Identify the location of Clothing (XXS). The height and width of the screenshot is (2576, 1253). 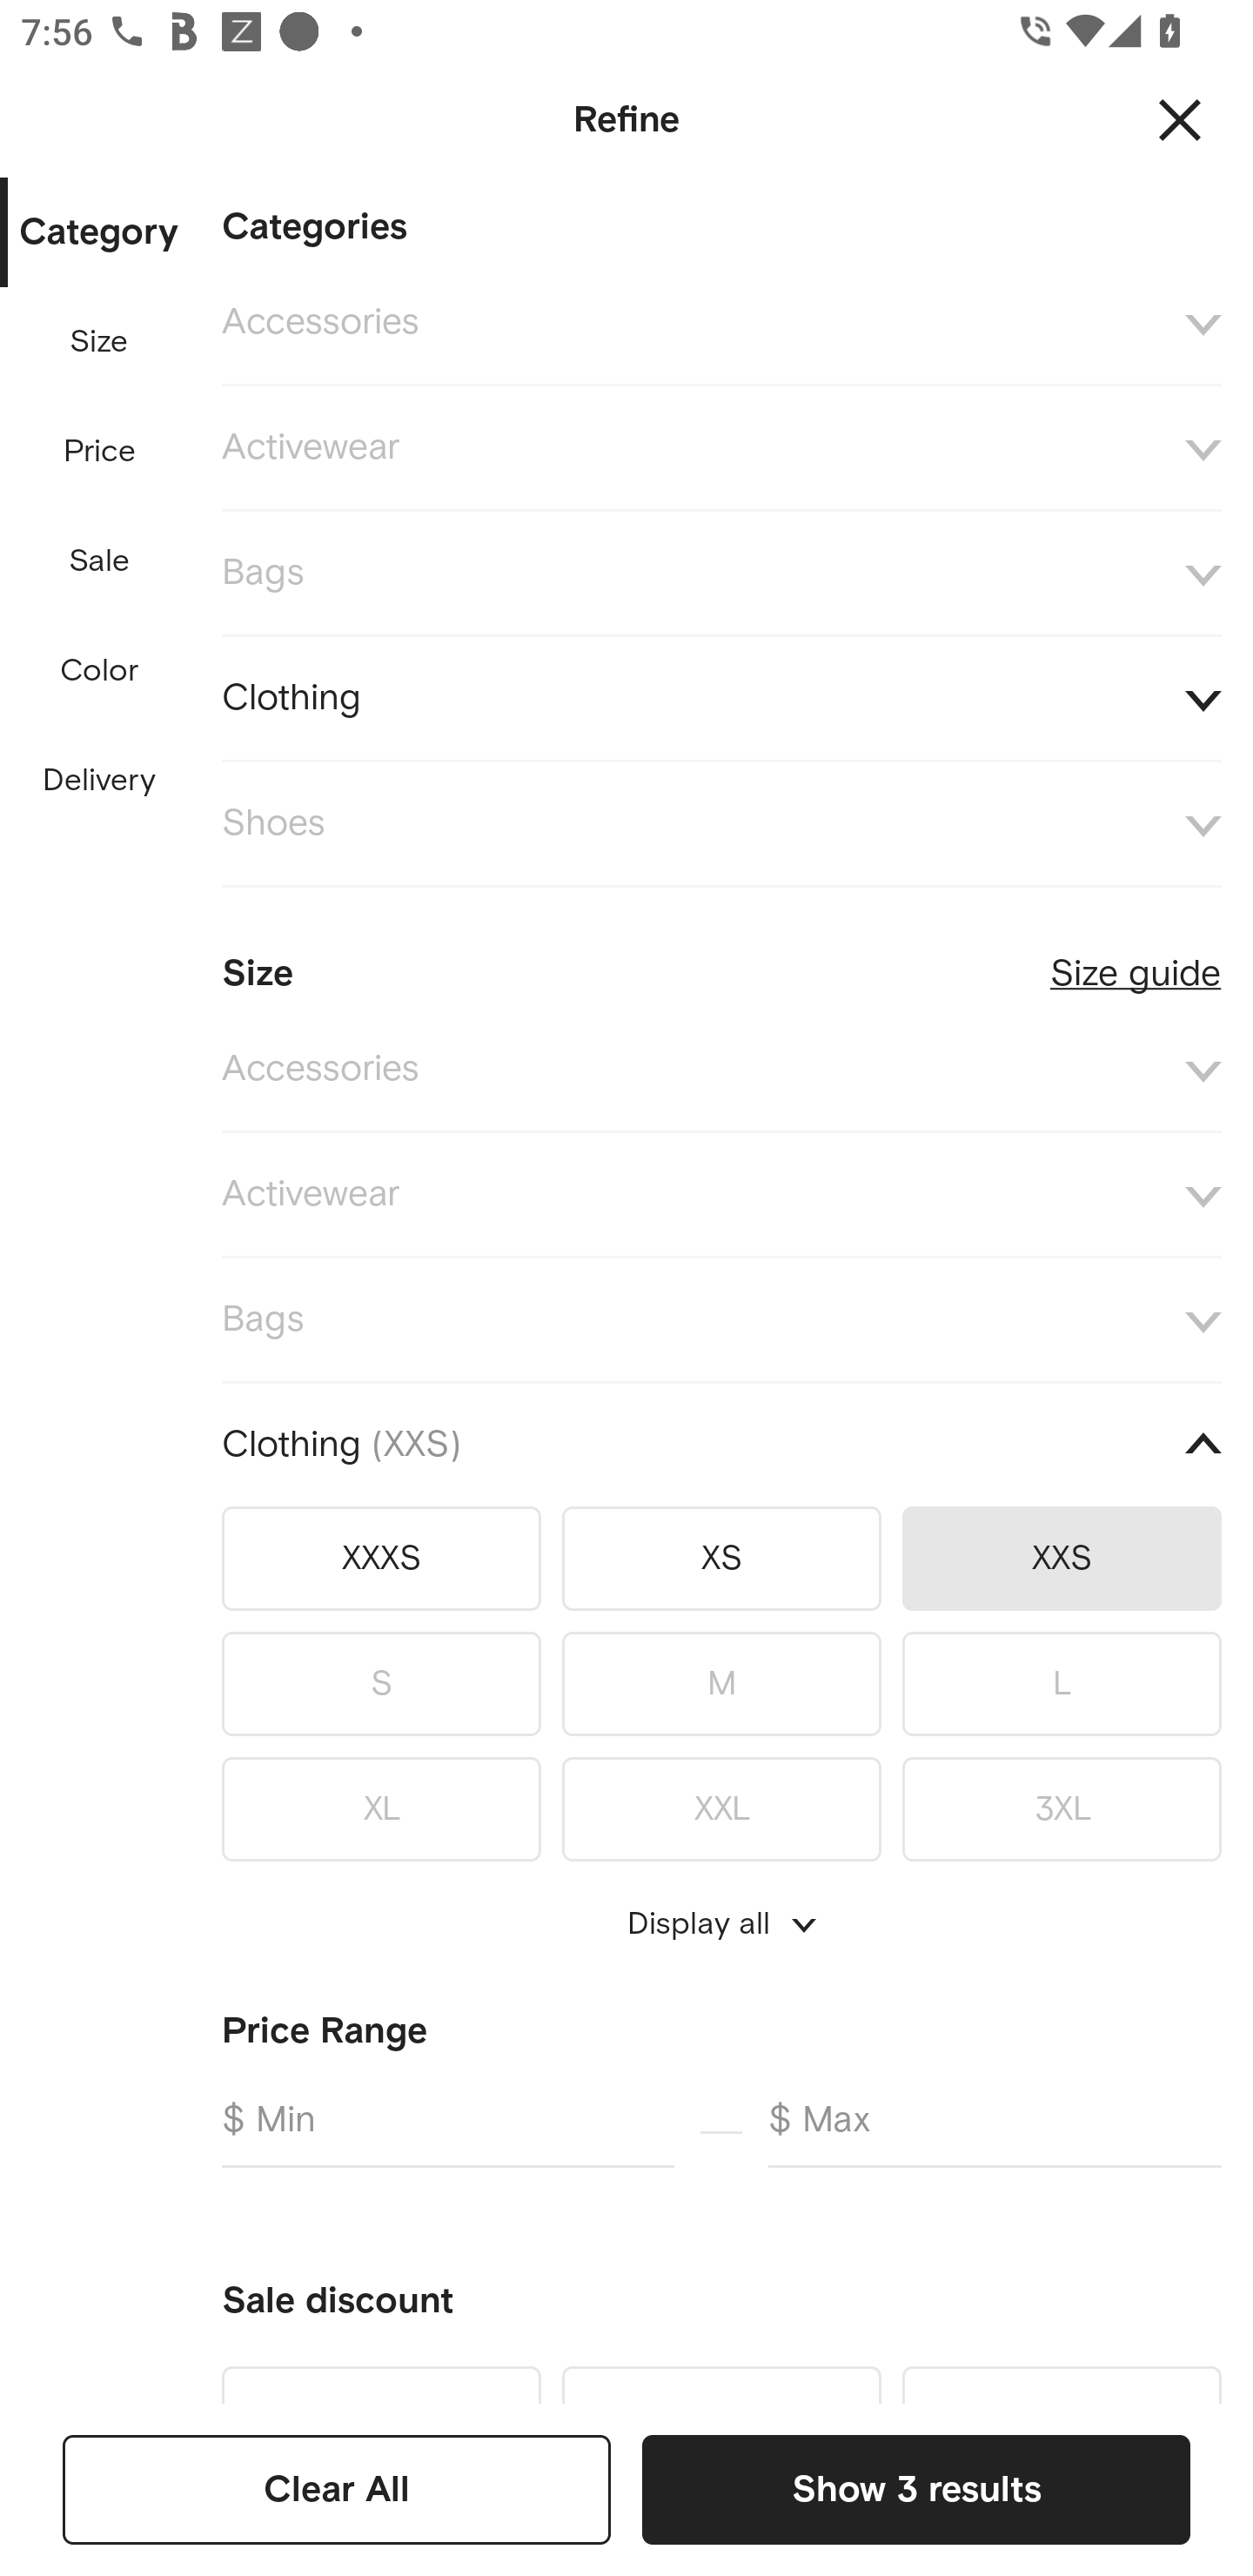
(721, 1445).